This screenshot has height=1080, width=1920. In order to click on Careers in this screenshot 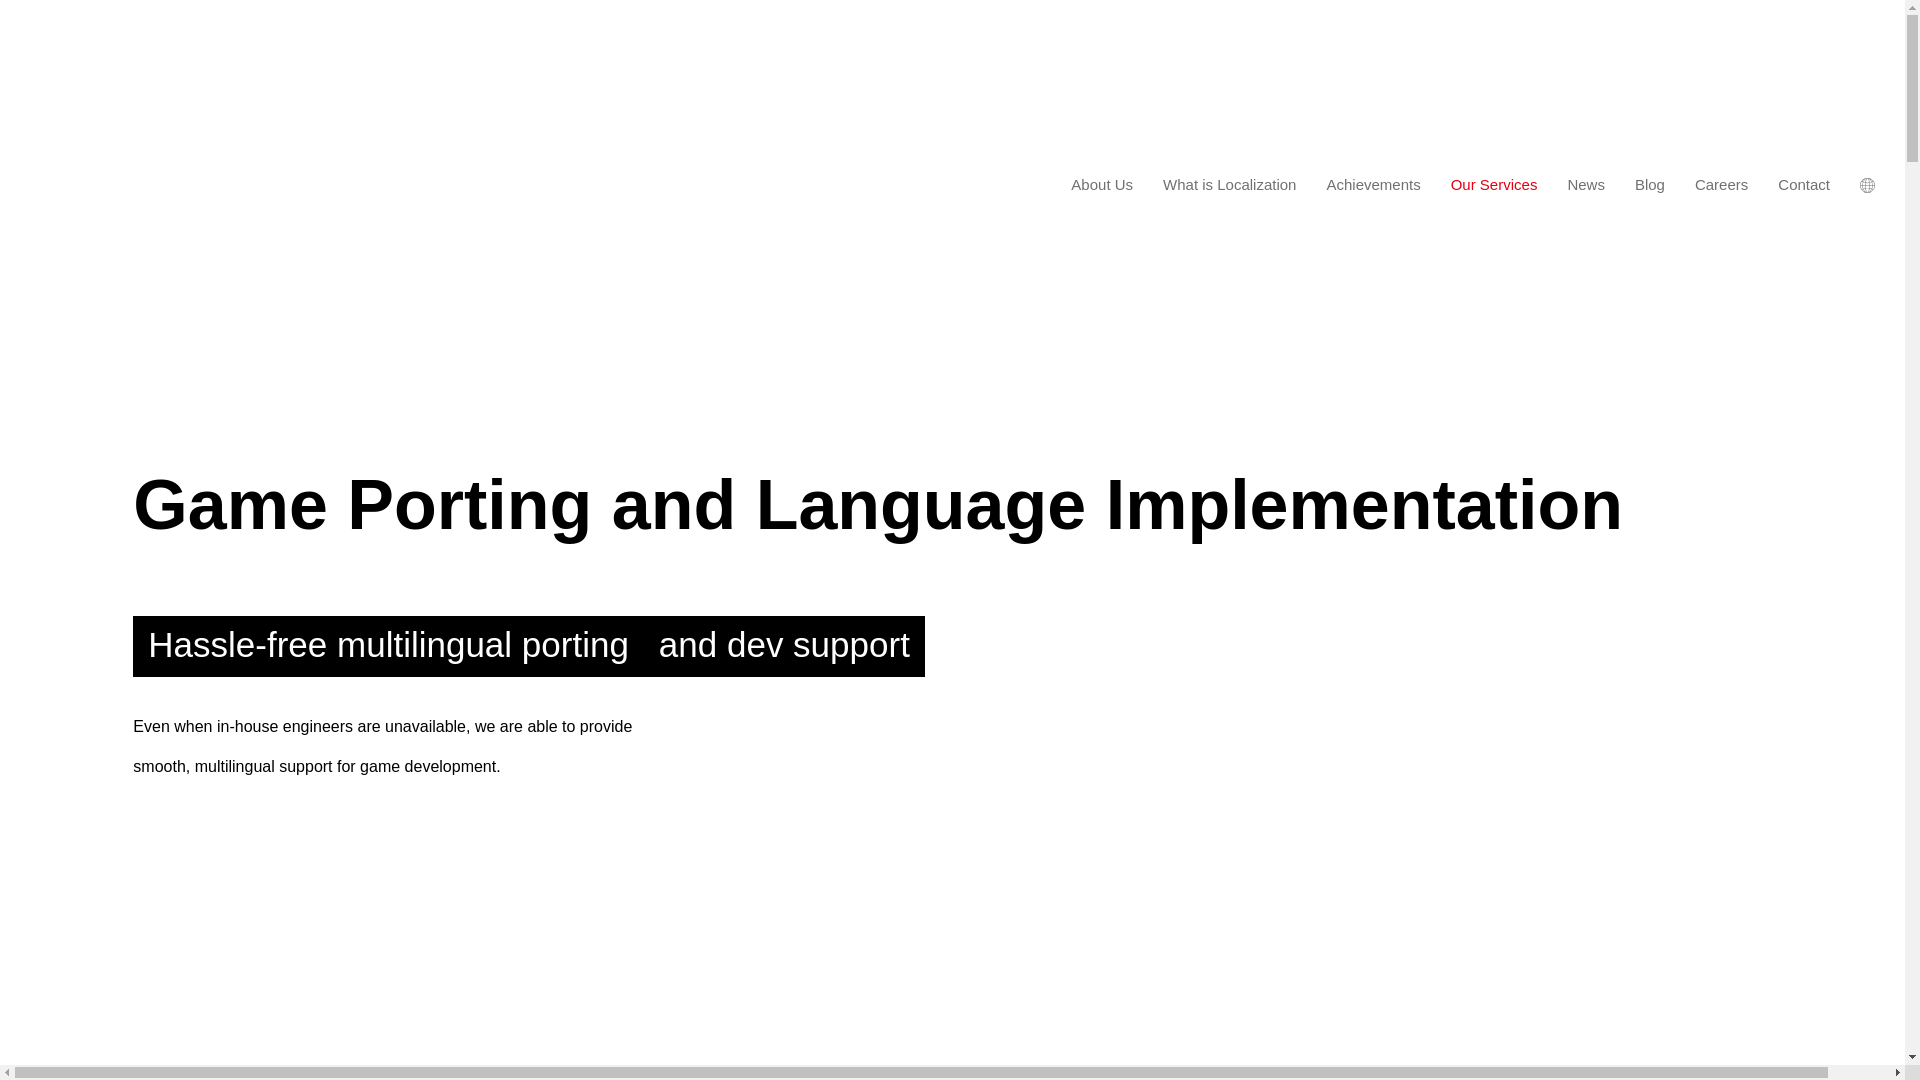, I will do `click(1721, 186)`.